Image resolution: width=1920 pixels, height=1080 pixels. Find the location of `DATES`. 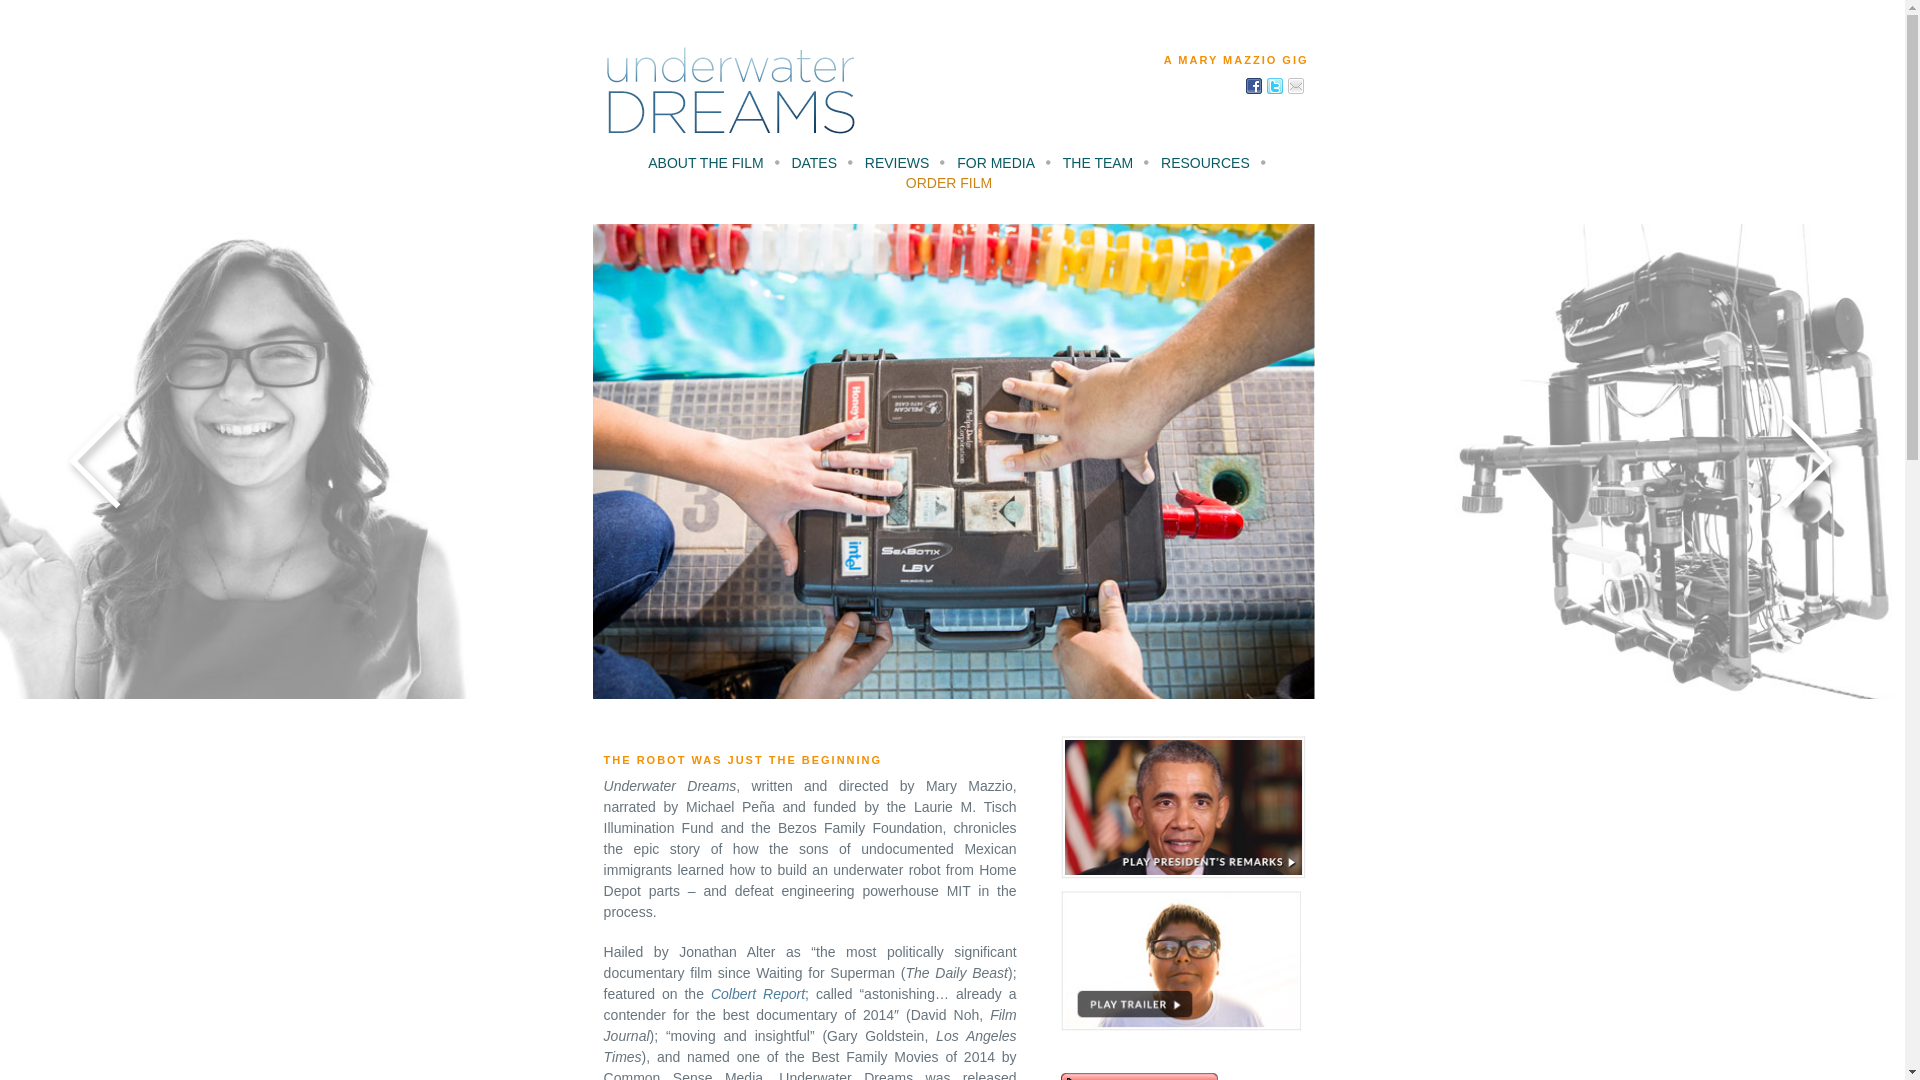

DATES is located at coordinates (814, 166).